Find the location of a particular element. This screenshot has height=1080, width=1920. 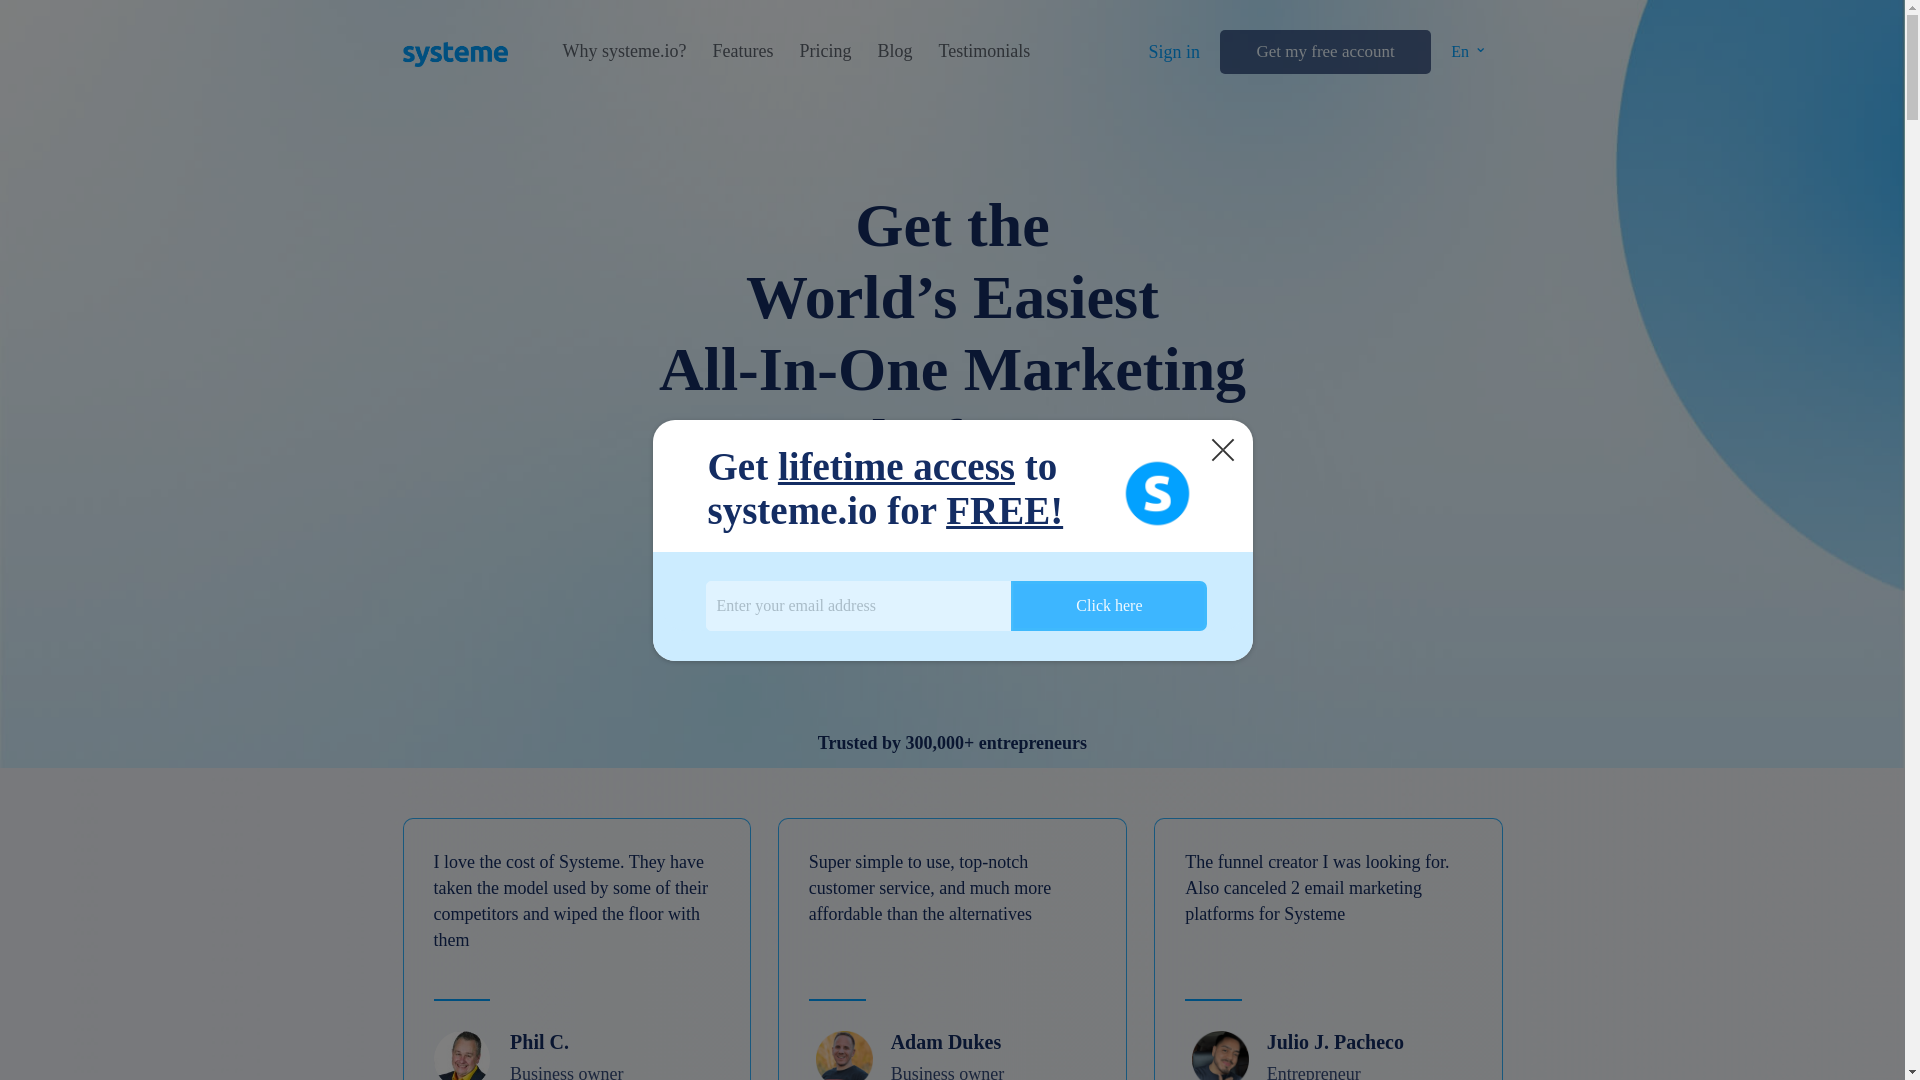

Features is located at coordinates (742, 51).